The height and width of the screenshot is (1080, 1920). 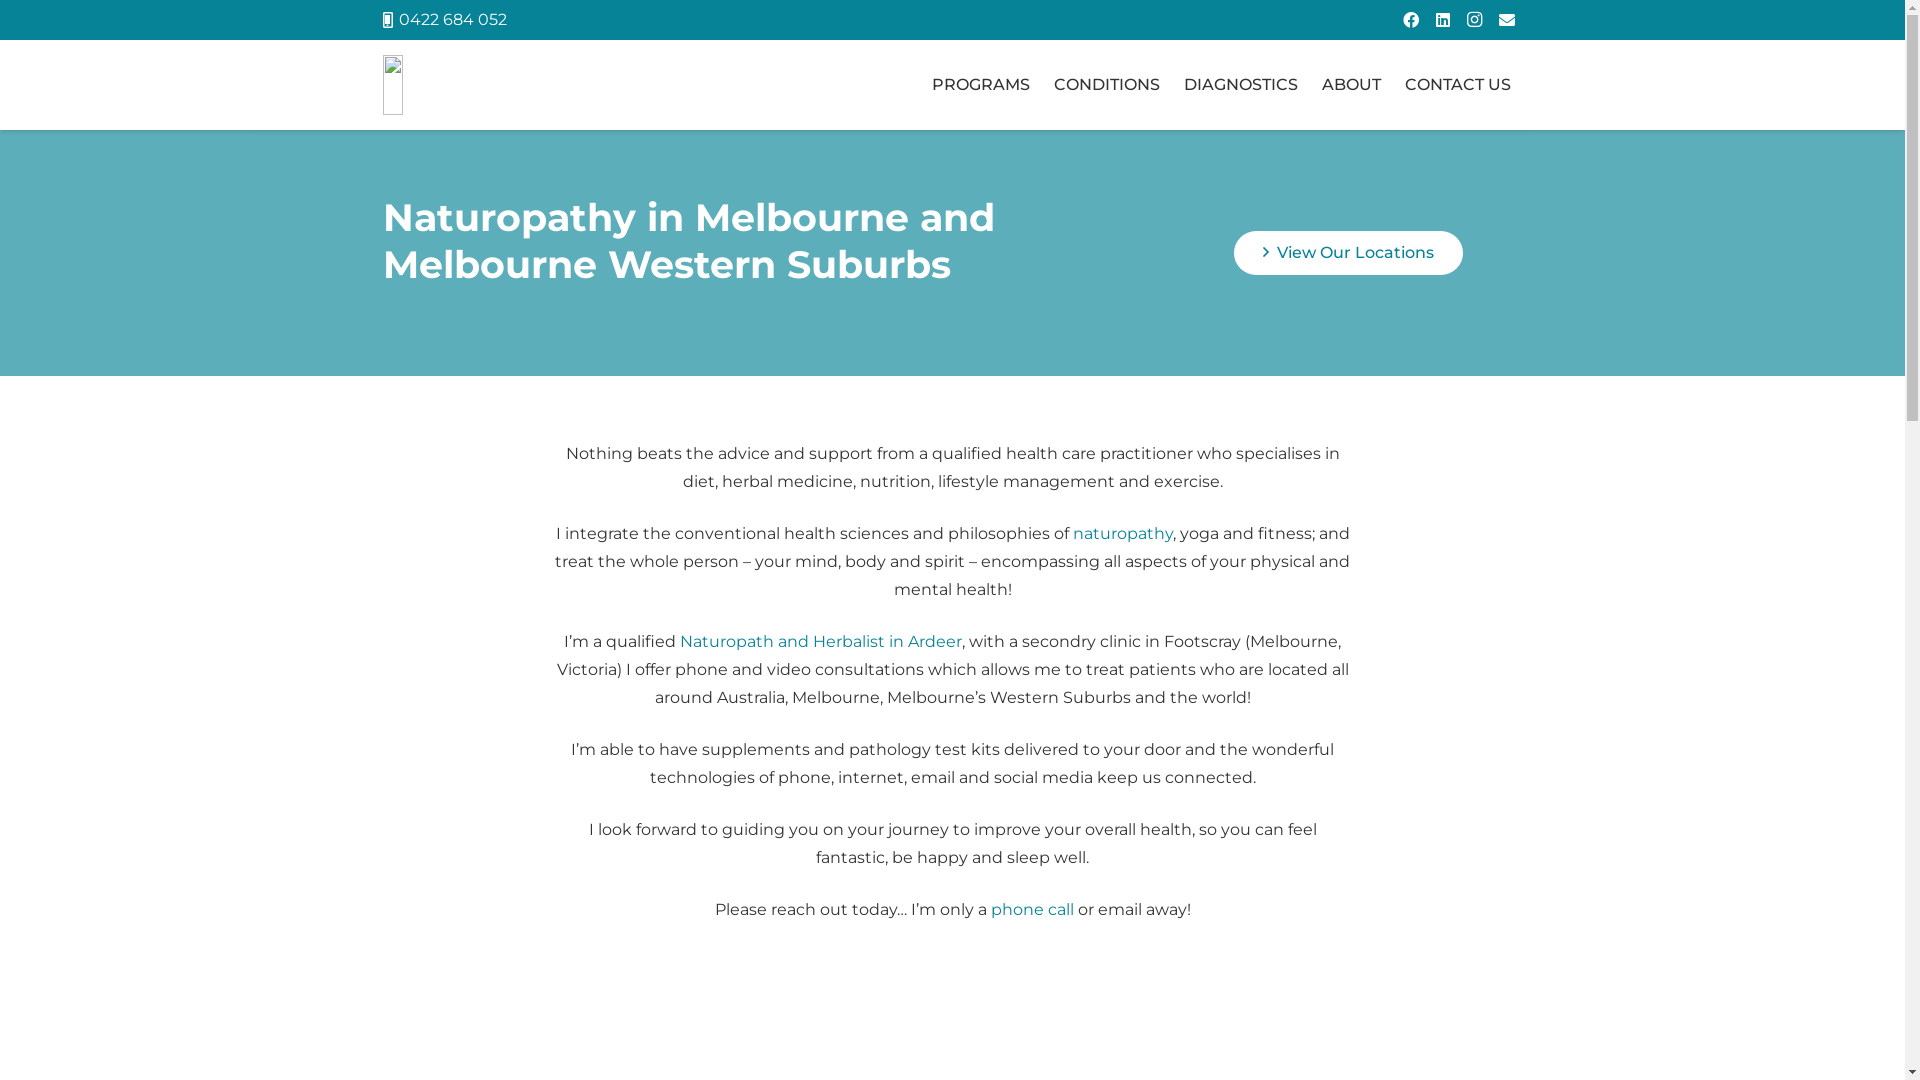 What do you see at coordinates (1352, 85) in the screenshot?
I see `ABOUT` at bounding box center [1352, 85].